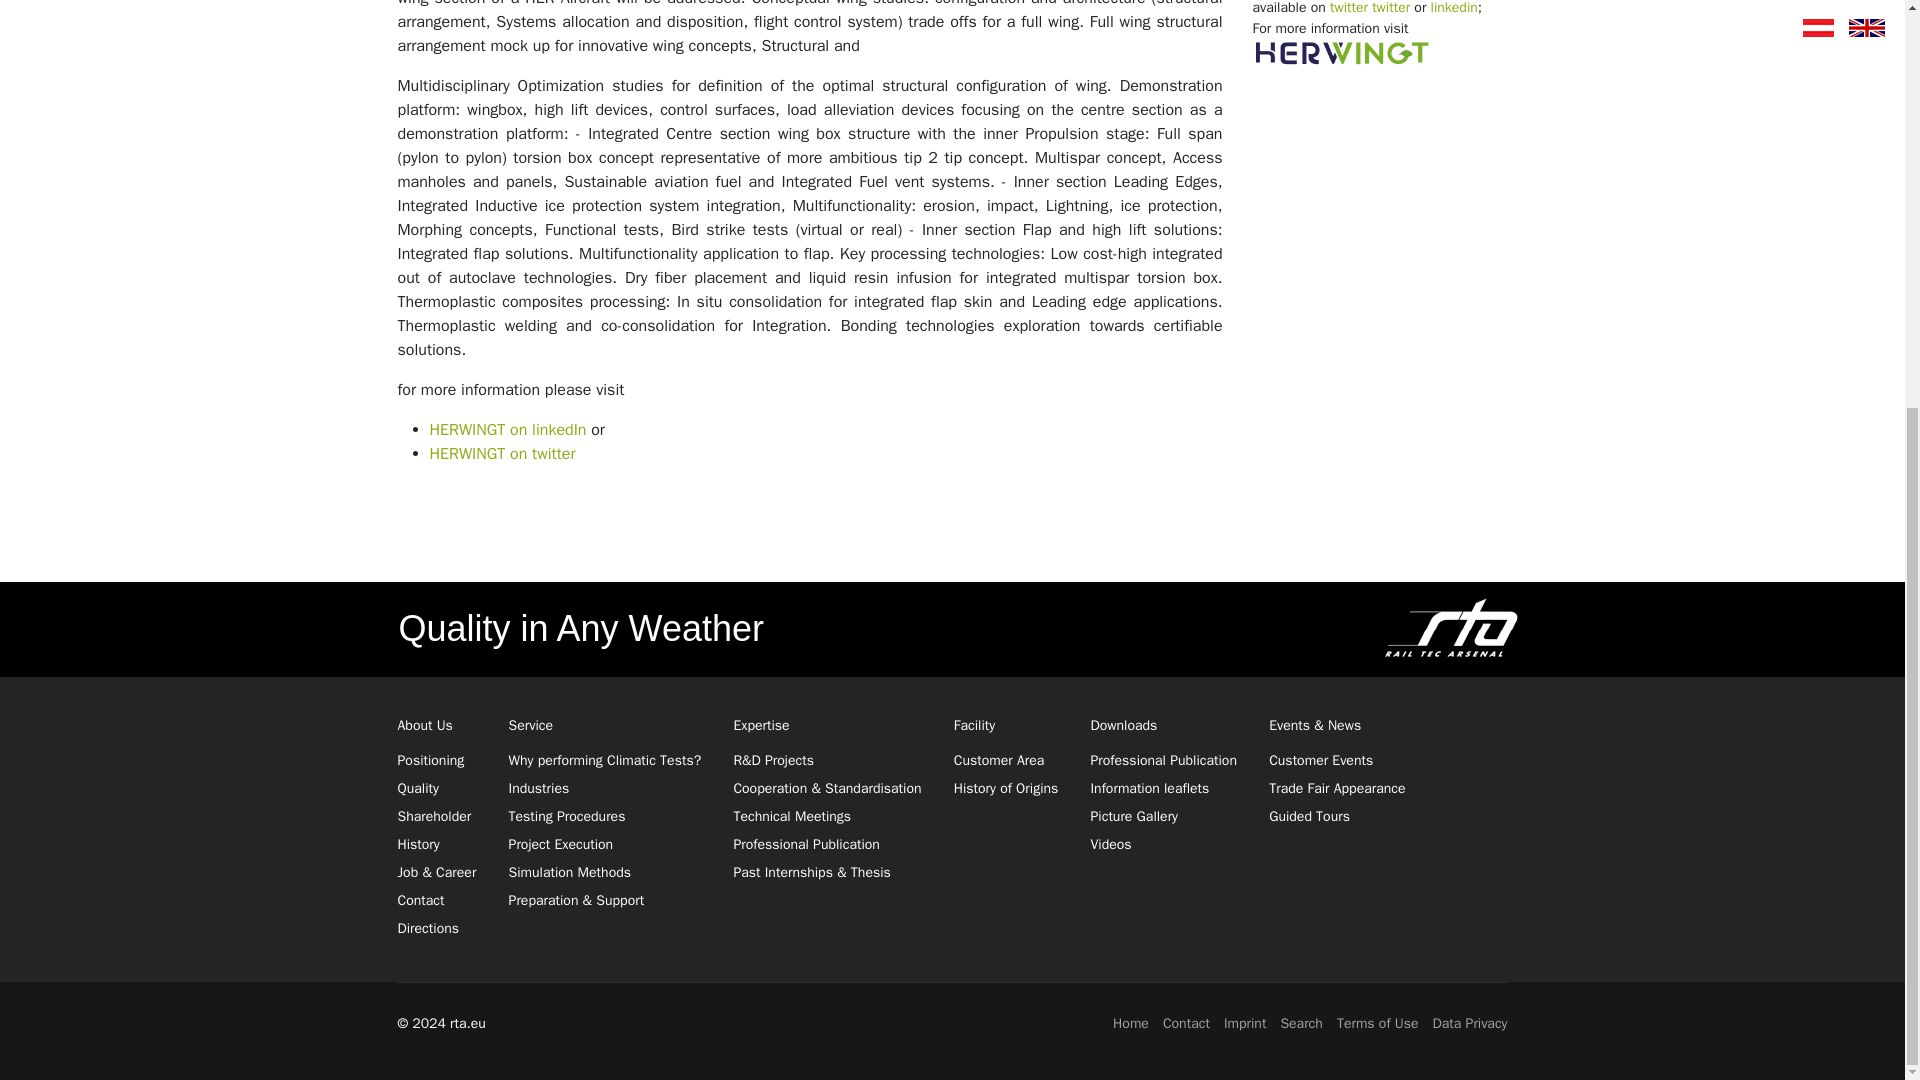  What do you see at coordinates (430, 760) in the screenshot?
I see `Positioning` at bounding box center [430, 760].